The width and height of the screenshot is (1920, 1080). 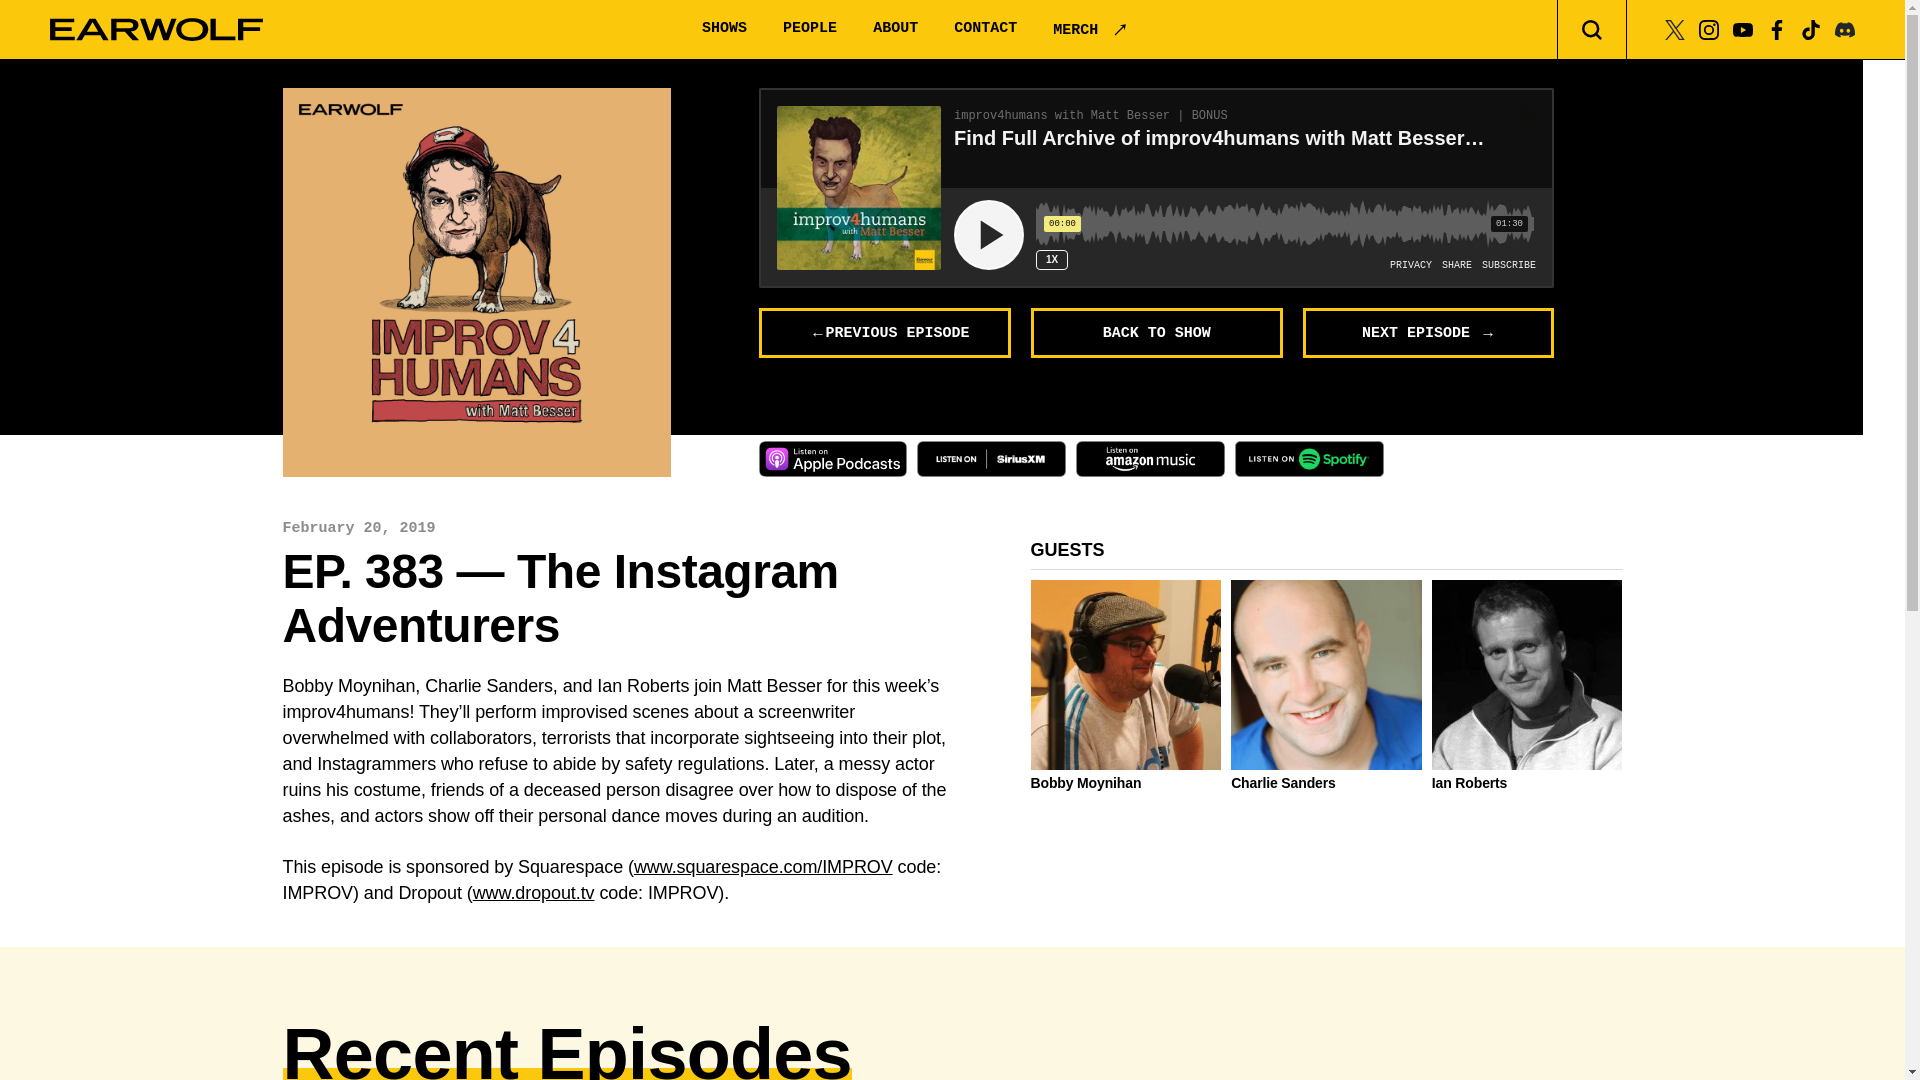 What do you see at coordinates (1326, 782) in the screenshot?
I see `Charlie Sanders` at bounding box center [1326, 782].